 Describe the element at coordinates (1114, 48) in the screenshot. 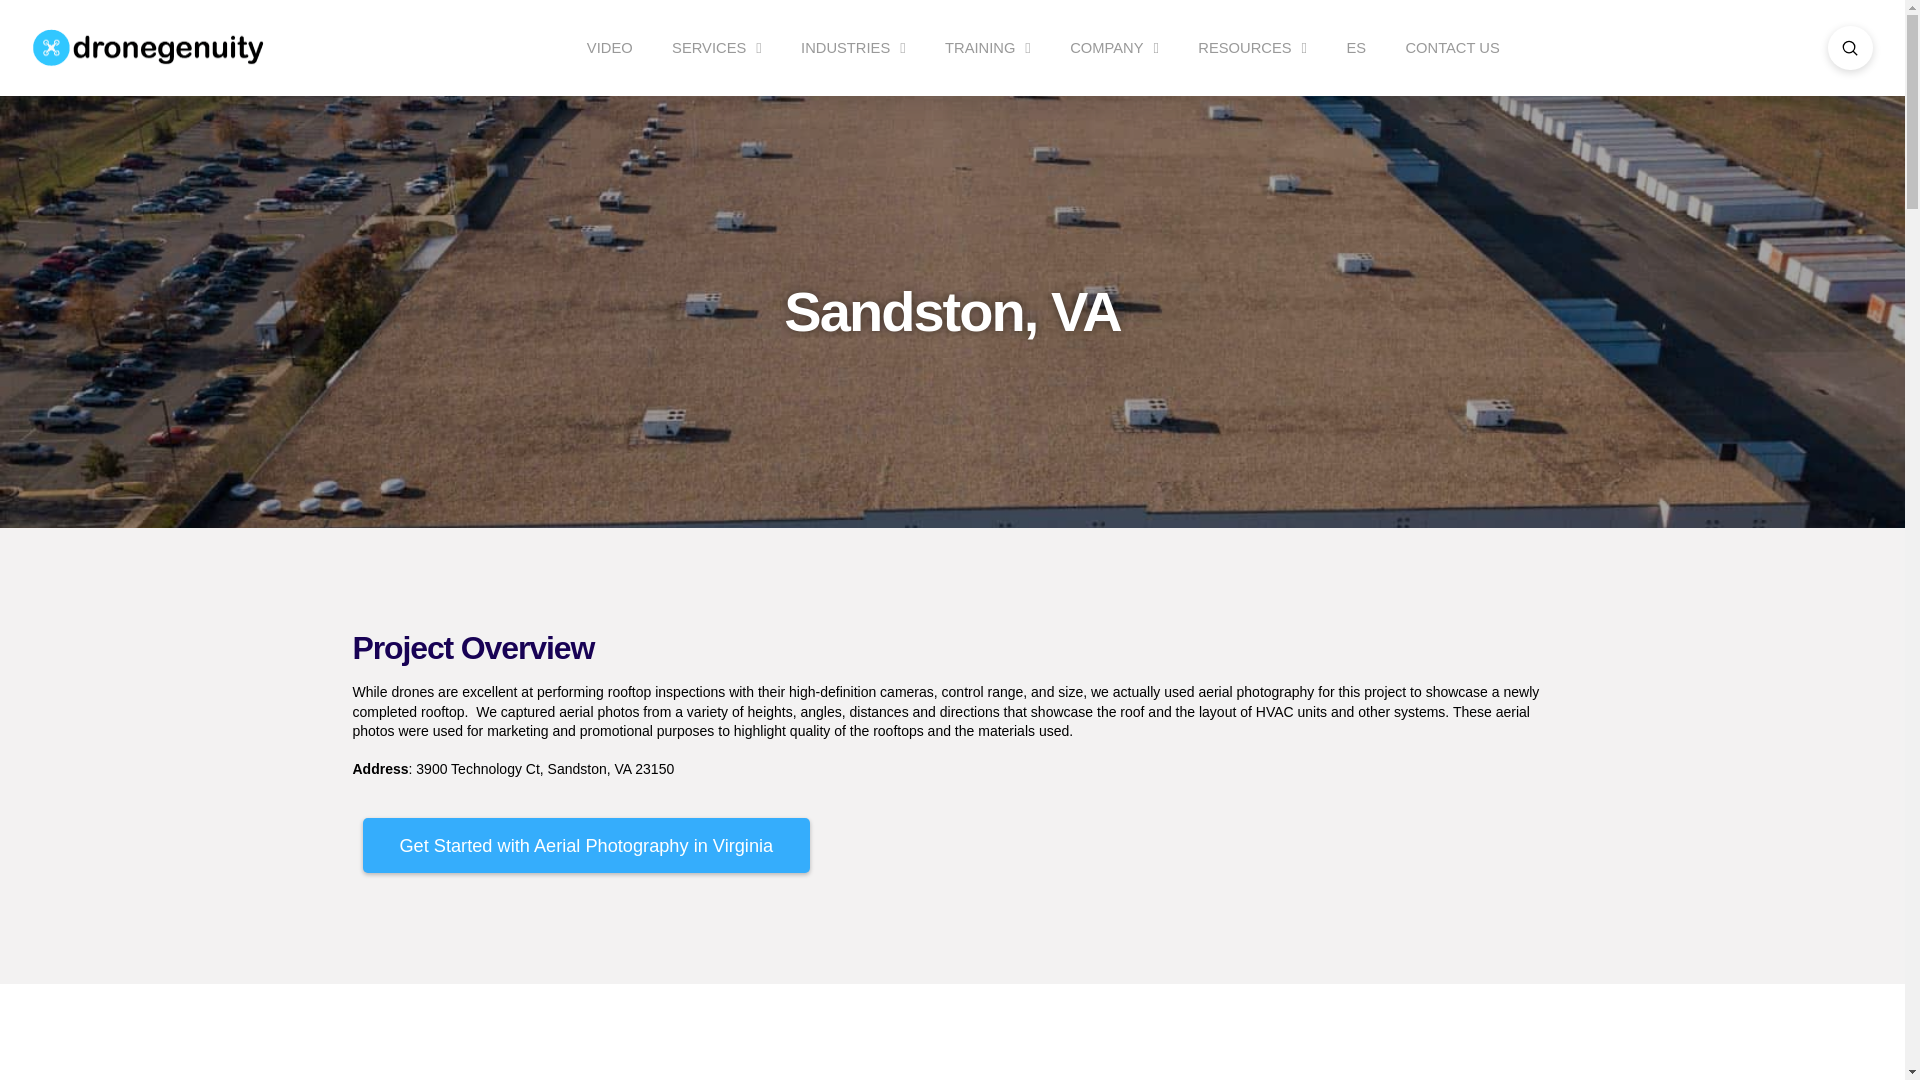

I see `COMPANY` at that location.